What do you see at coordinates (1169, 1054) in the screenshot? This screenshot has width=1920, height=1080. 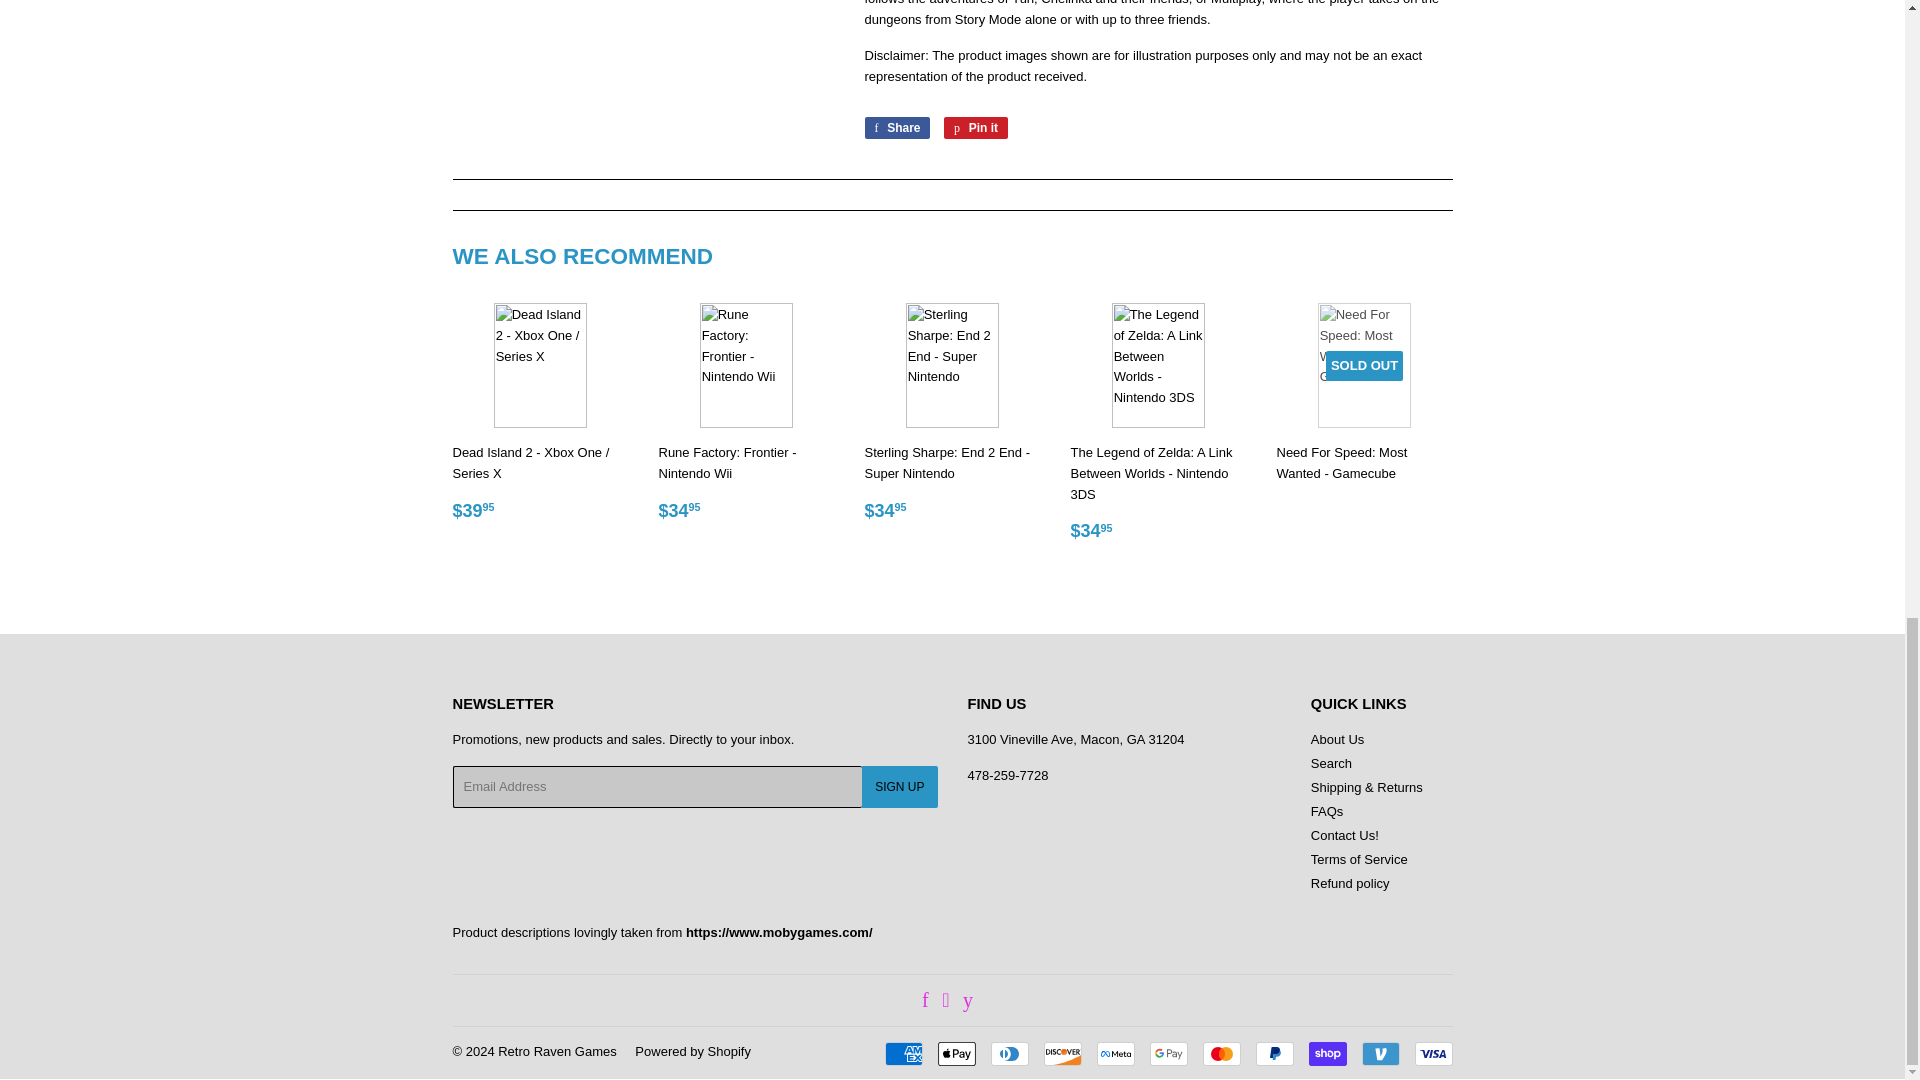 I see `Google Pay` at bounding box center [1169, 1054].